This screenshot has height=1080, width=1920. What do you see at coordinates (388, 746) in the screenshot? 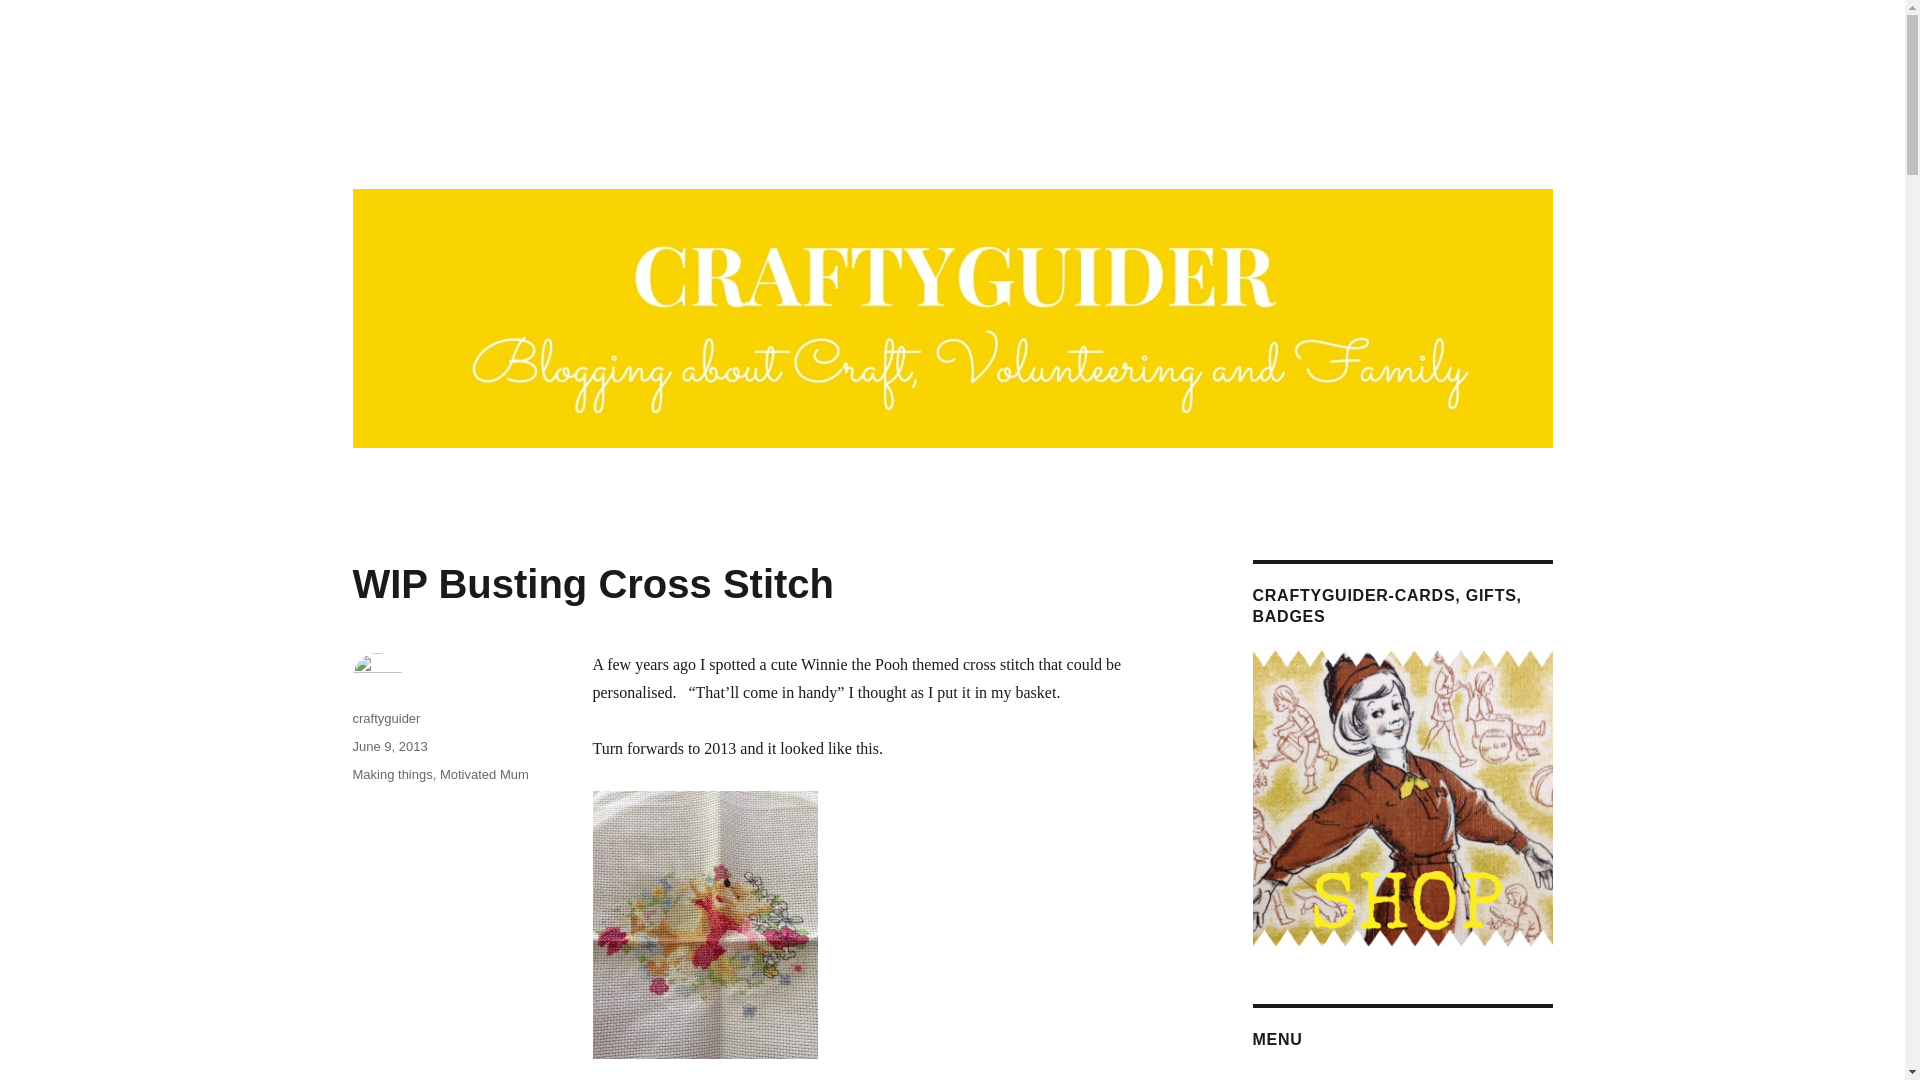
I see `June 9, 2013` at bounding box center [388, 746].